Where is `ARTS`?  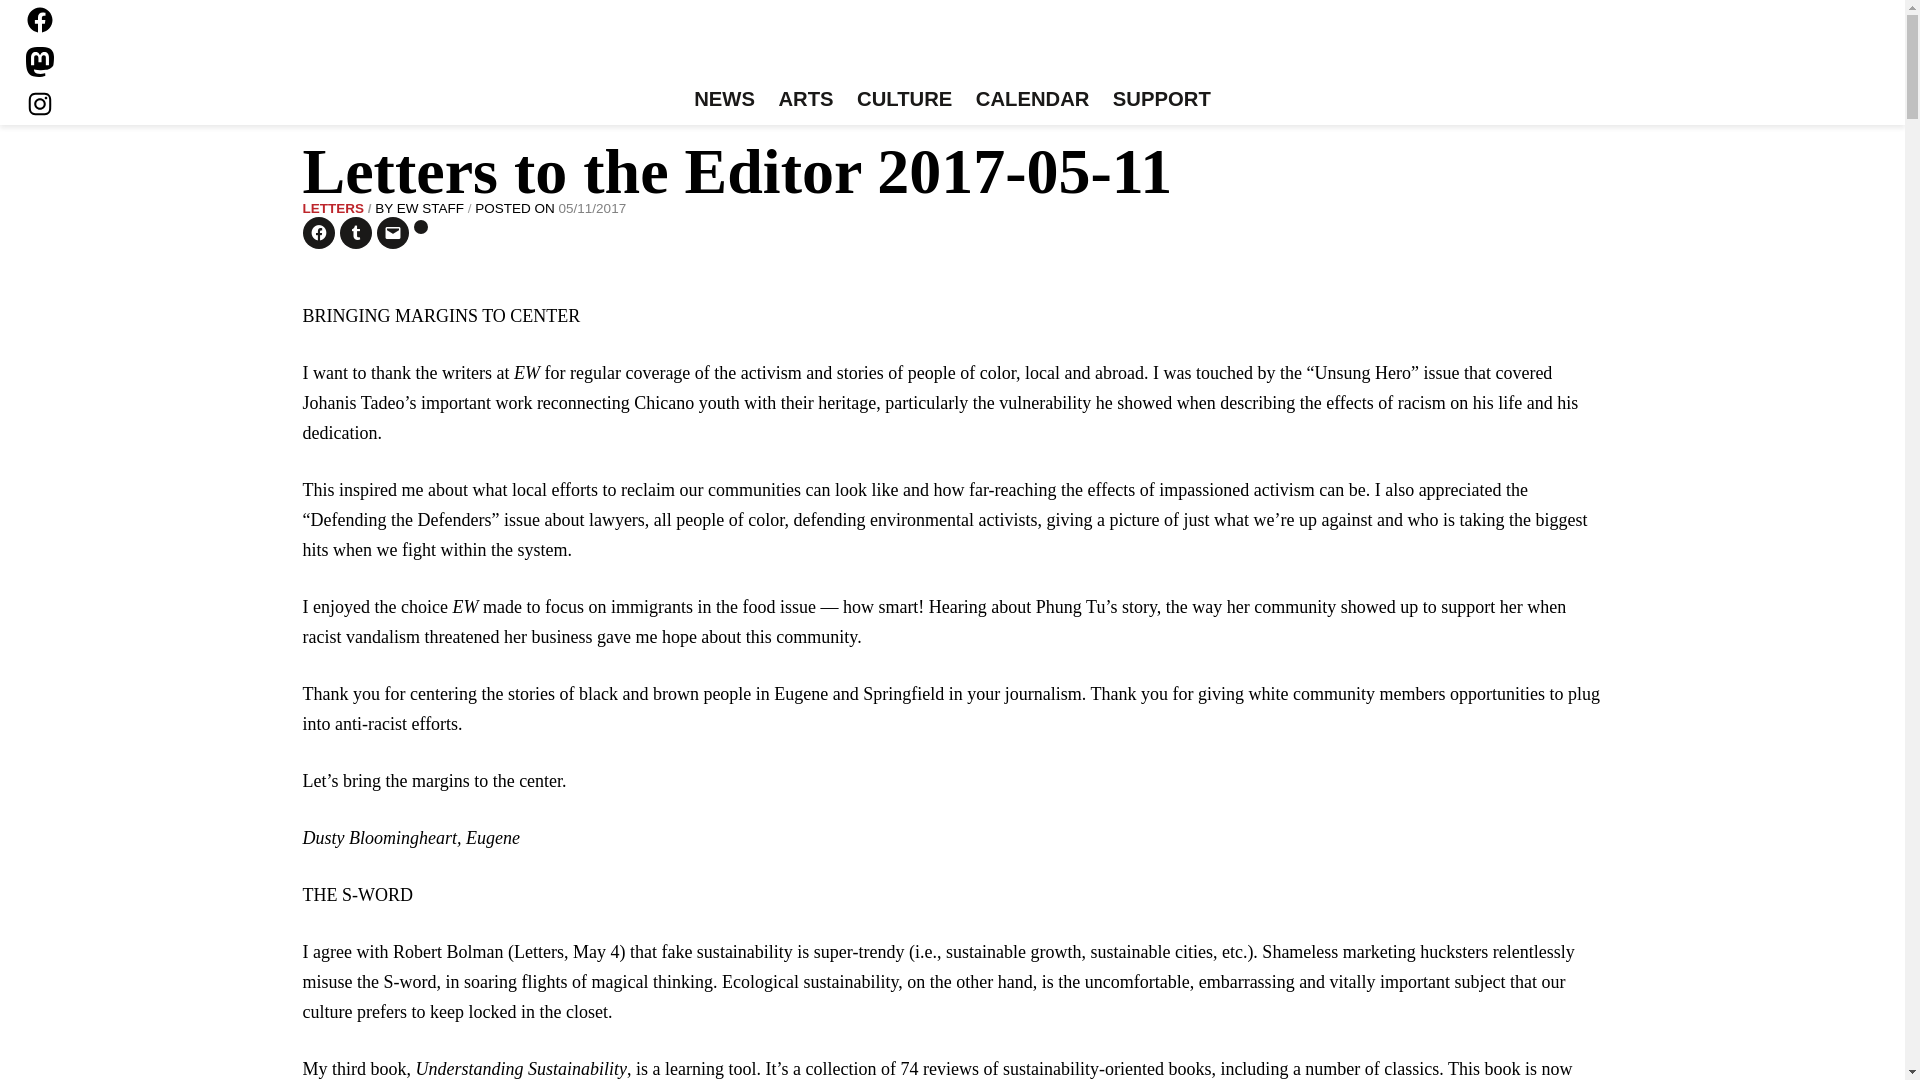
ARTS is located at coordinates (806, 100).